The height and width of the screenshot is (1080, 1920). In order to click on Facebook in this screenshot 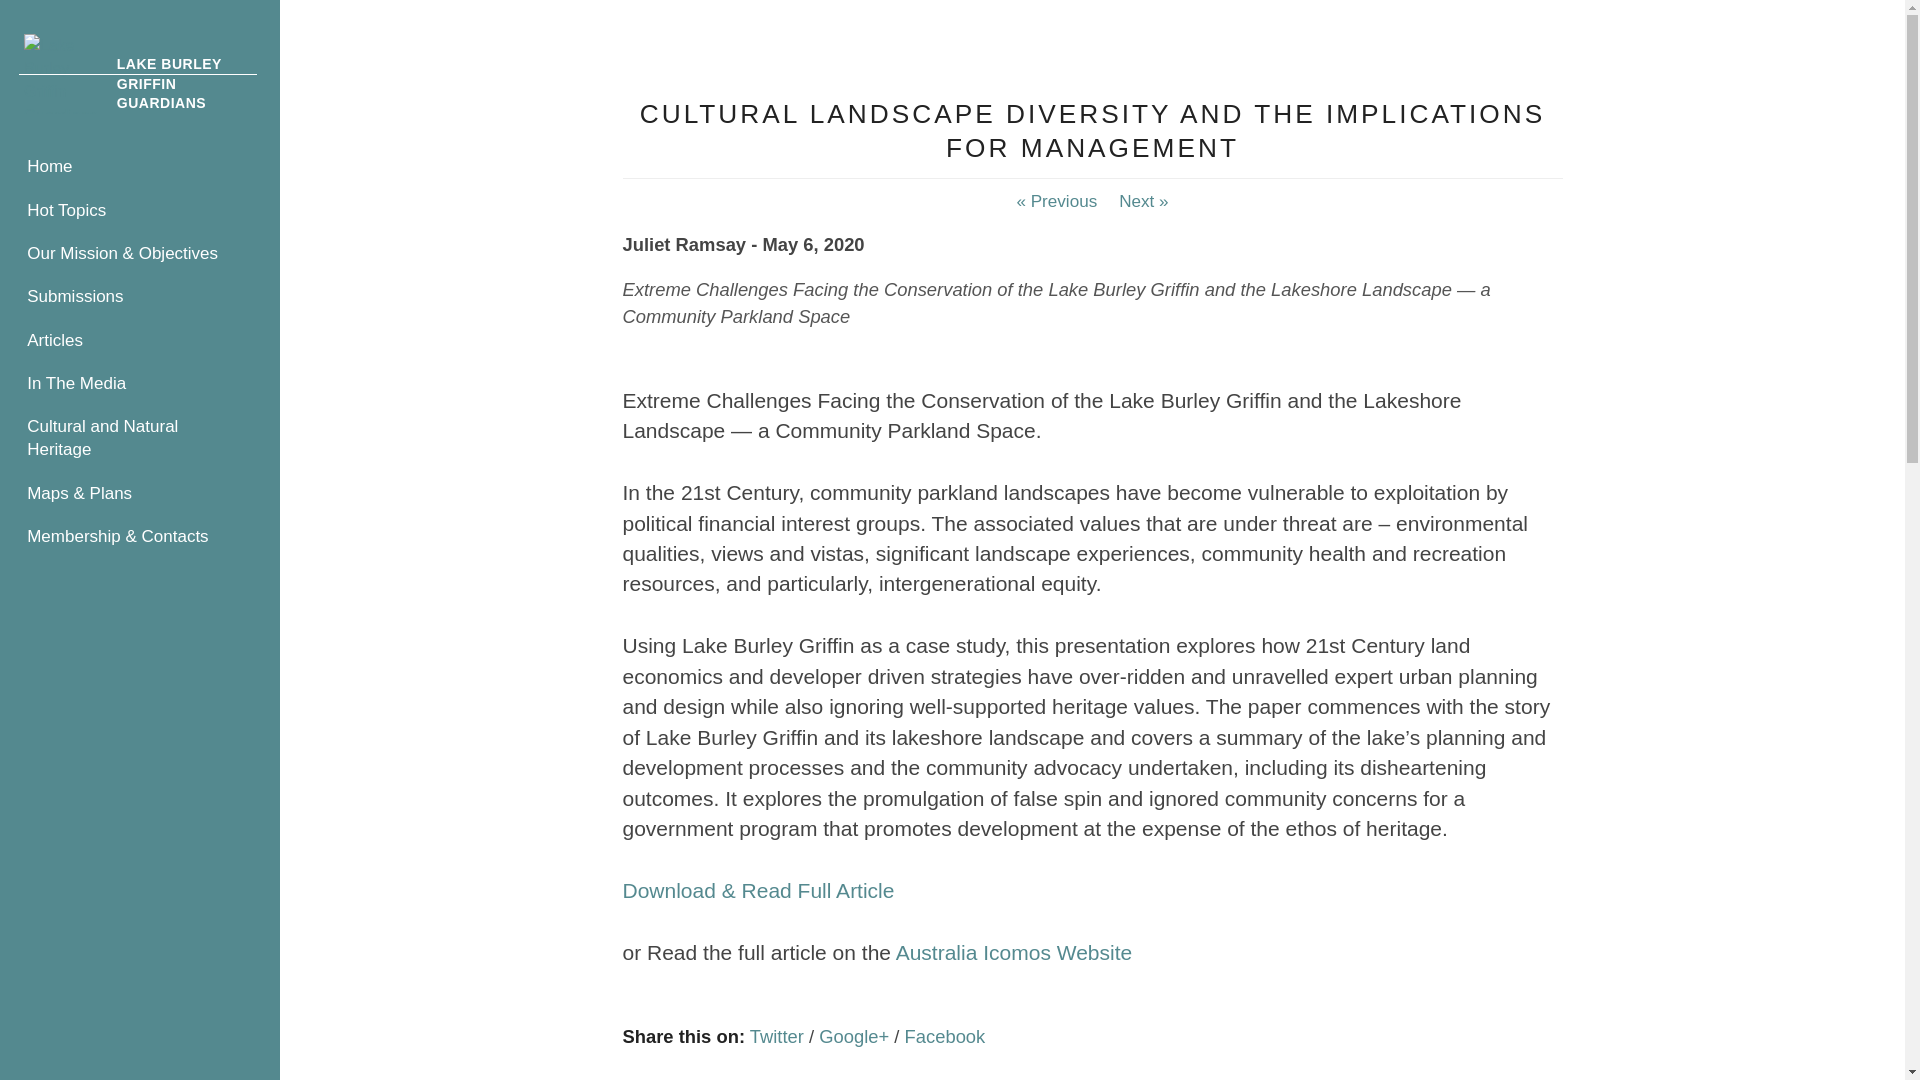, I will do `click(945, 1036)`.